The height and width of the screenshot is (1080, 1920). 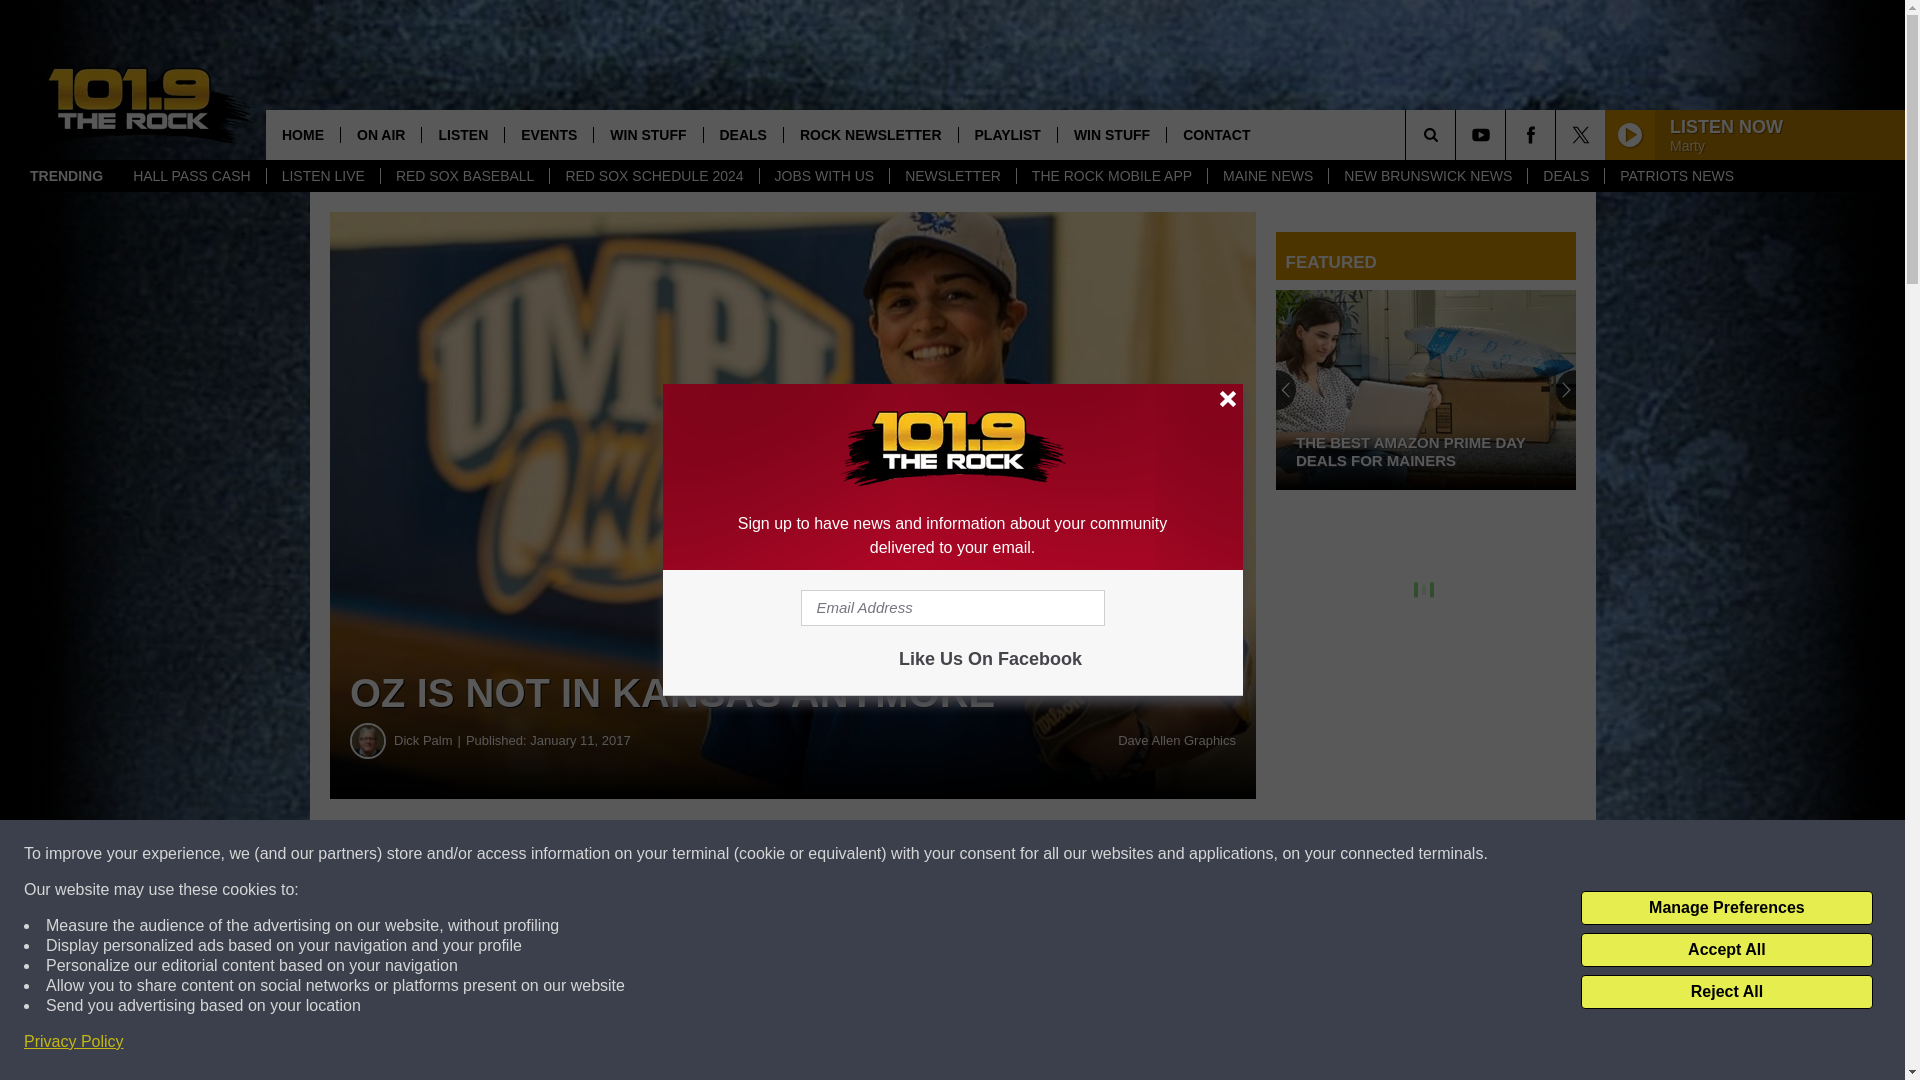 I want to click on THE ROCK MOBILE APP, so click(x=1111, y=176).